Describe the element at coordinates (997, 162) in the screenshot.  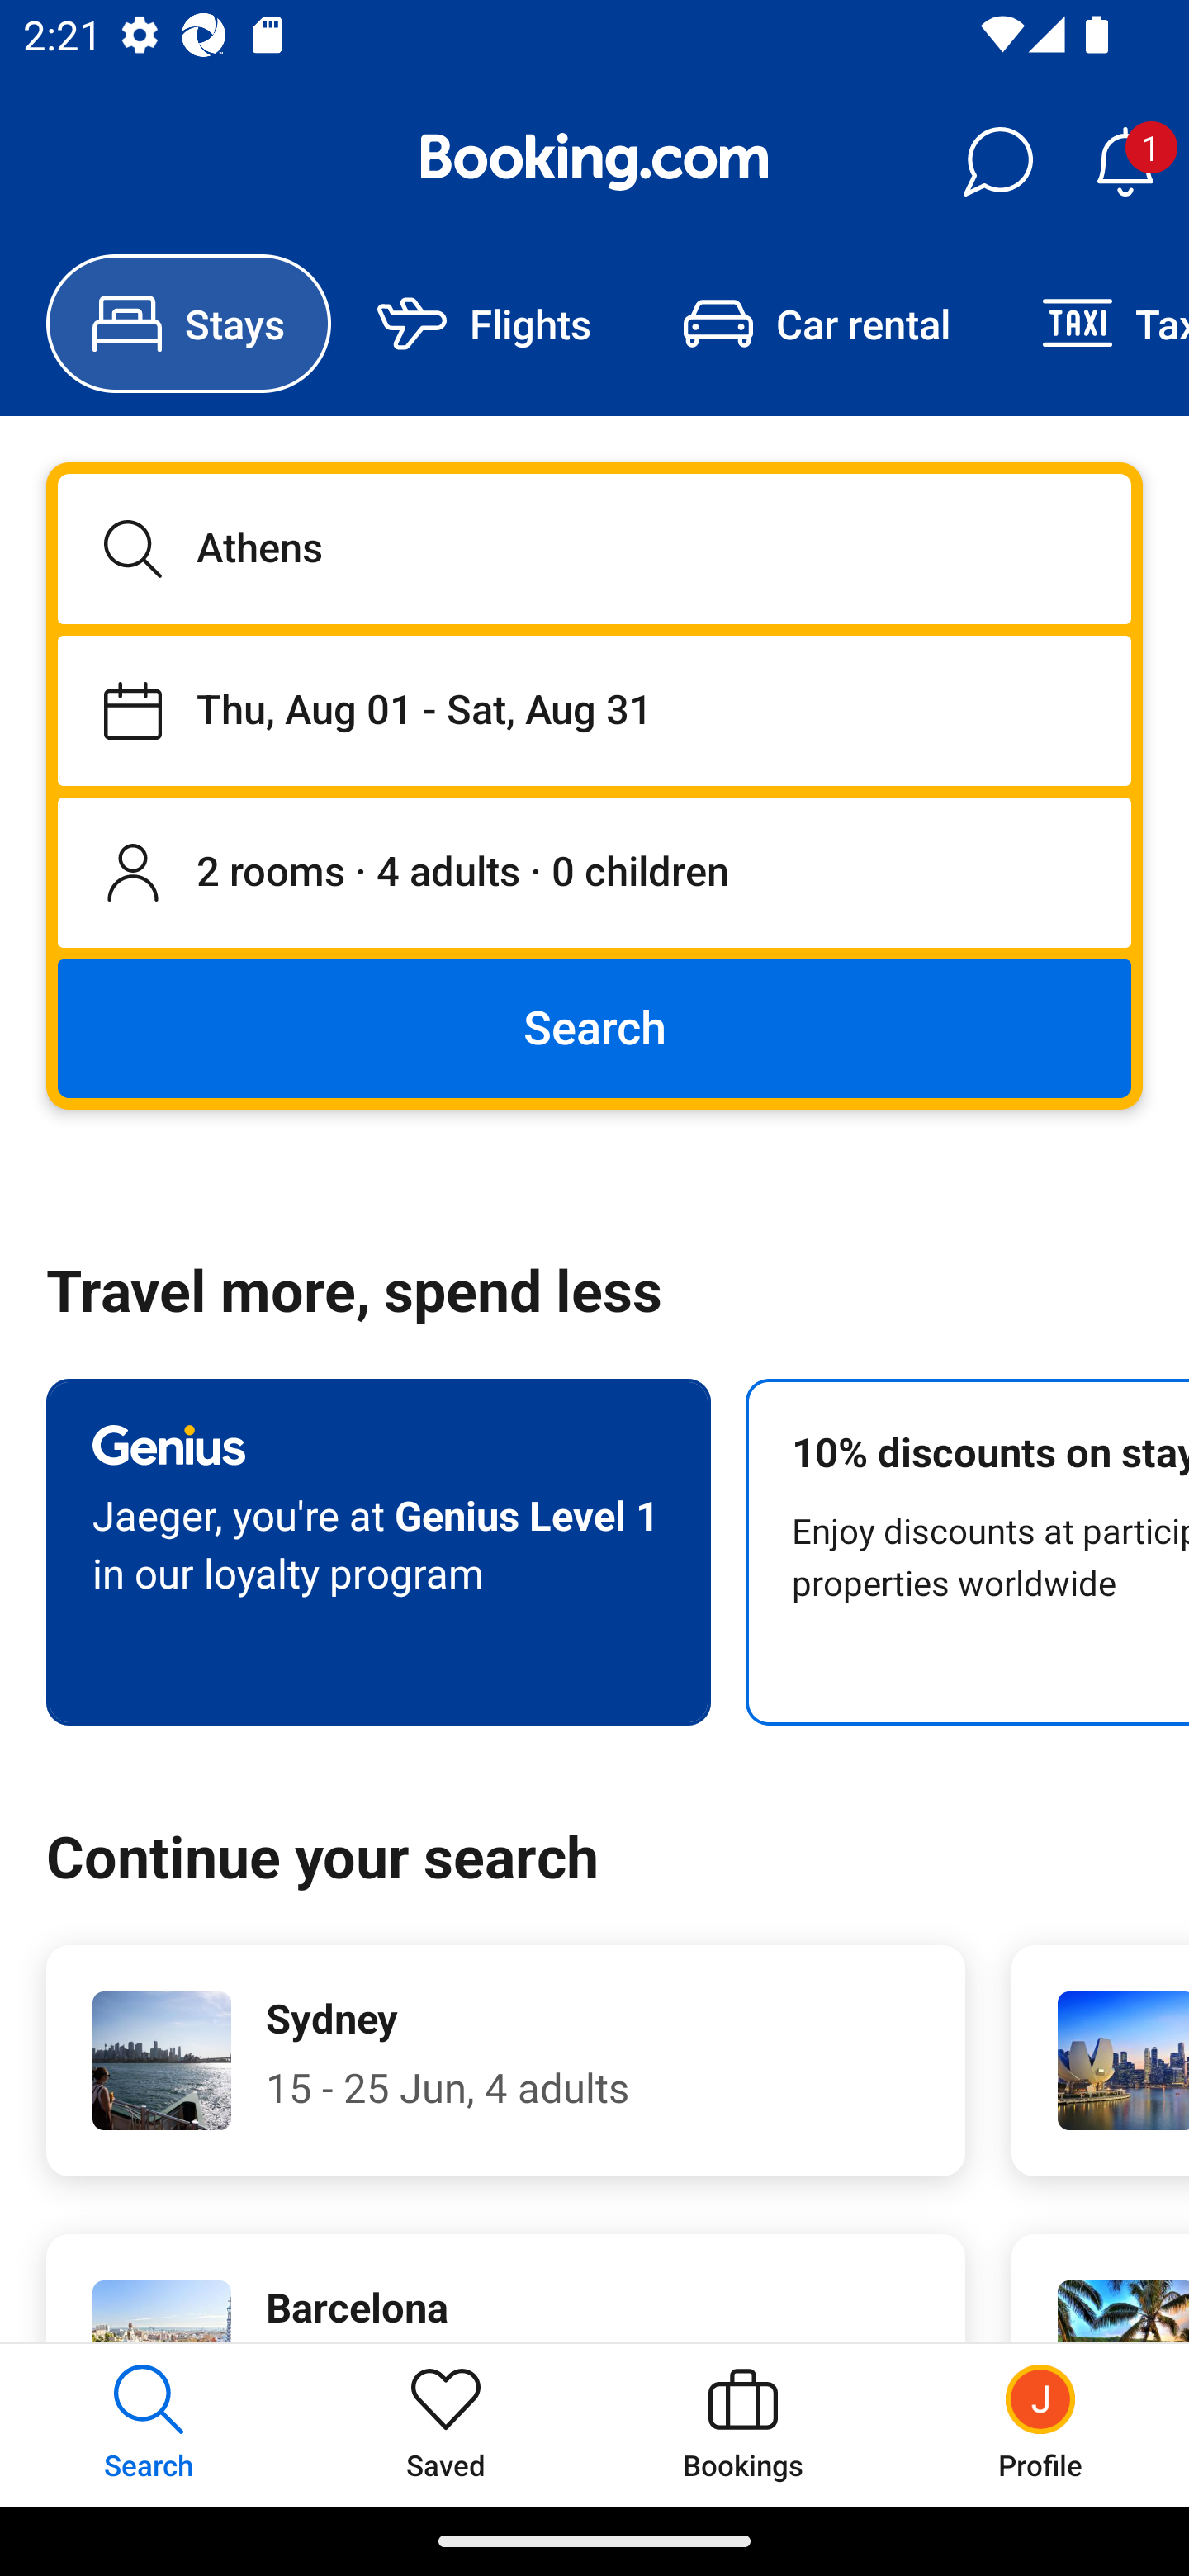
I see `Messages` at that location.